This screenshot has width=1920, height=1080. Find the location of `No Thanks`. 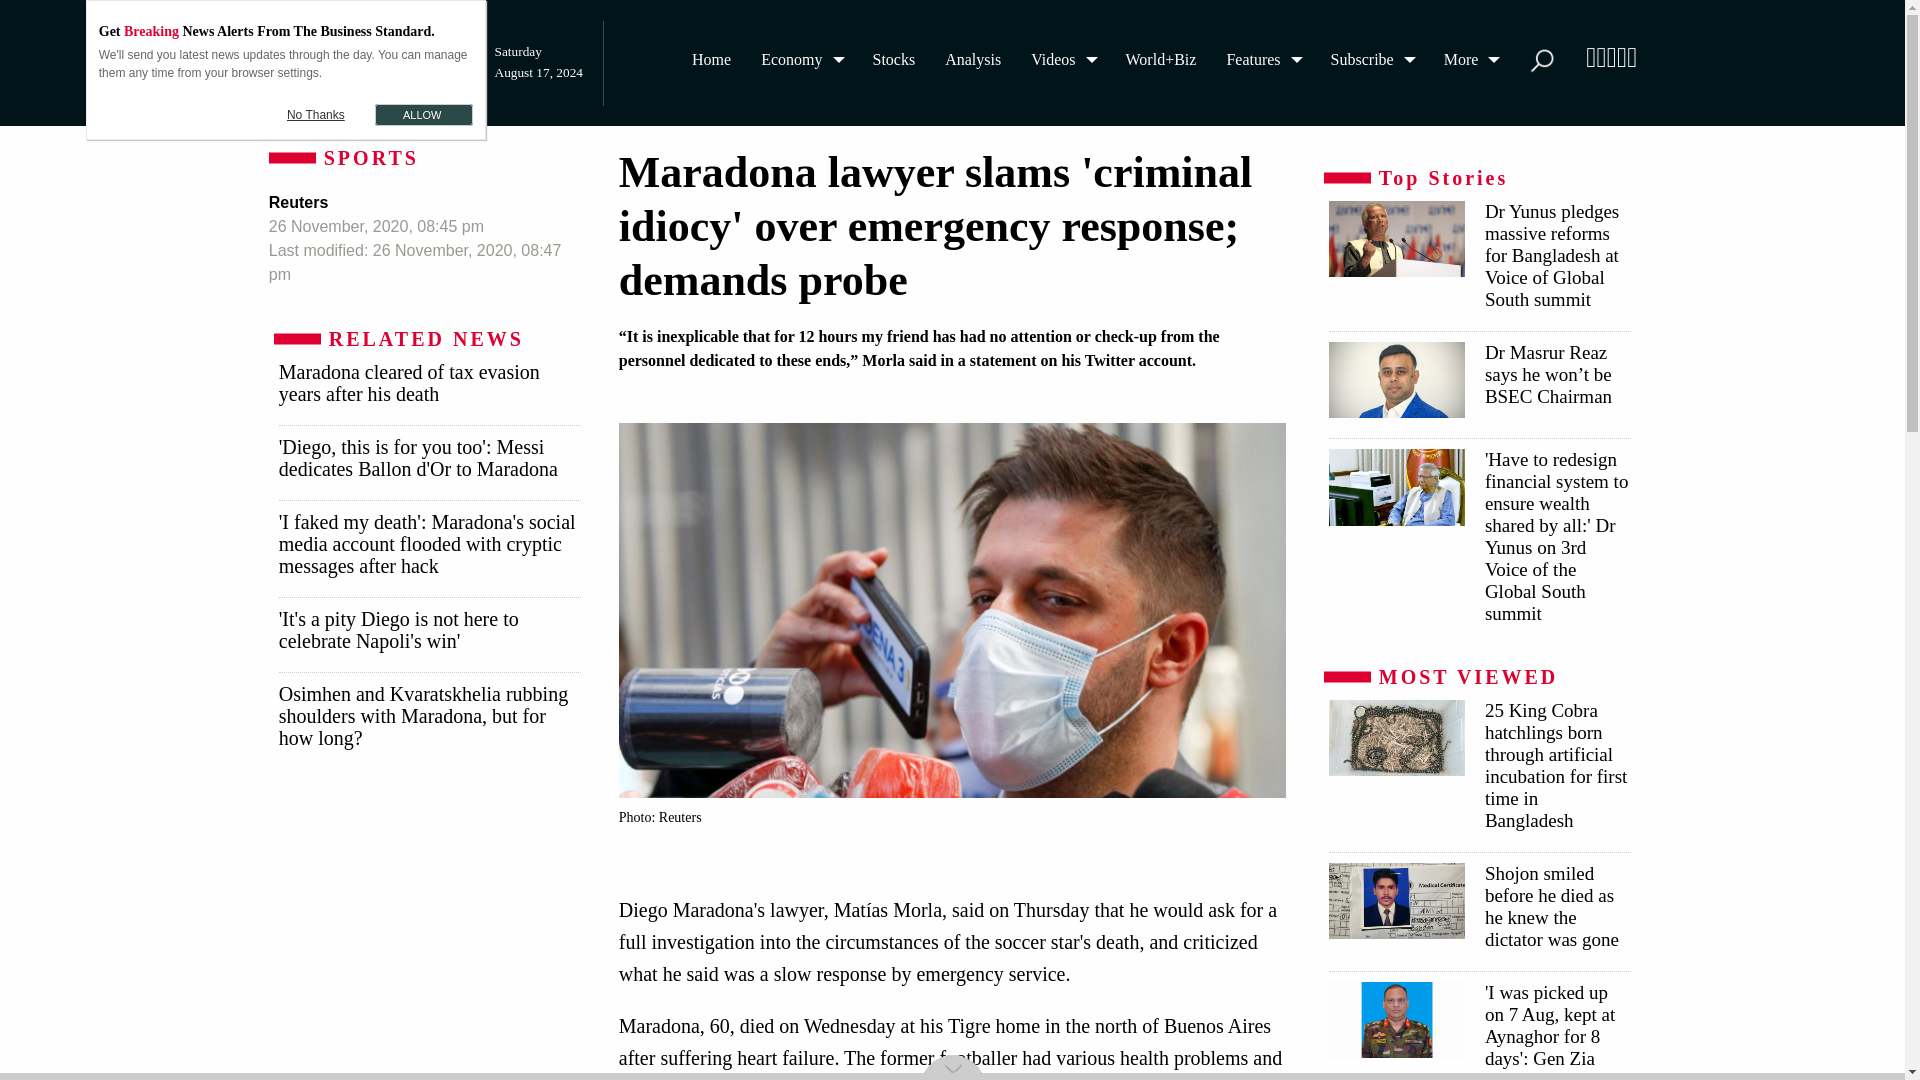

No Thanks is located at coordinates (316, 114).